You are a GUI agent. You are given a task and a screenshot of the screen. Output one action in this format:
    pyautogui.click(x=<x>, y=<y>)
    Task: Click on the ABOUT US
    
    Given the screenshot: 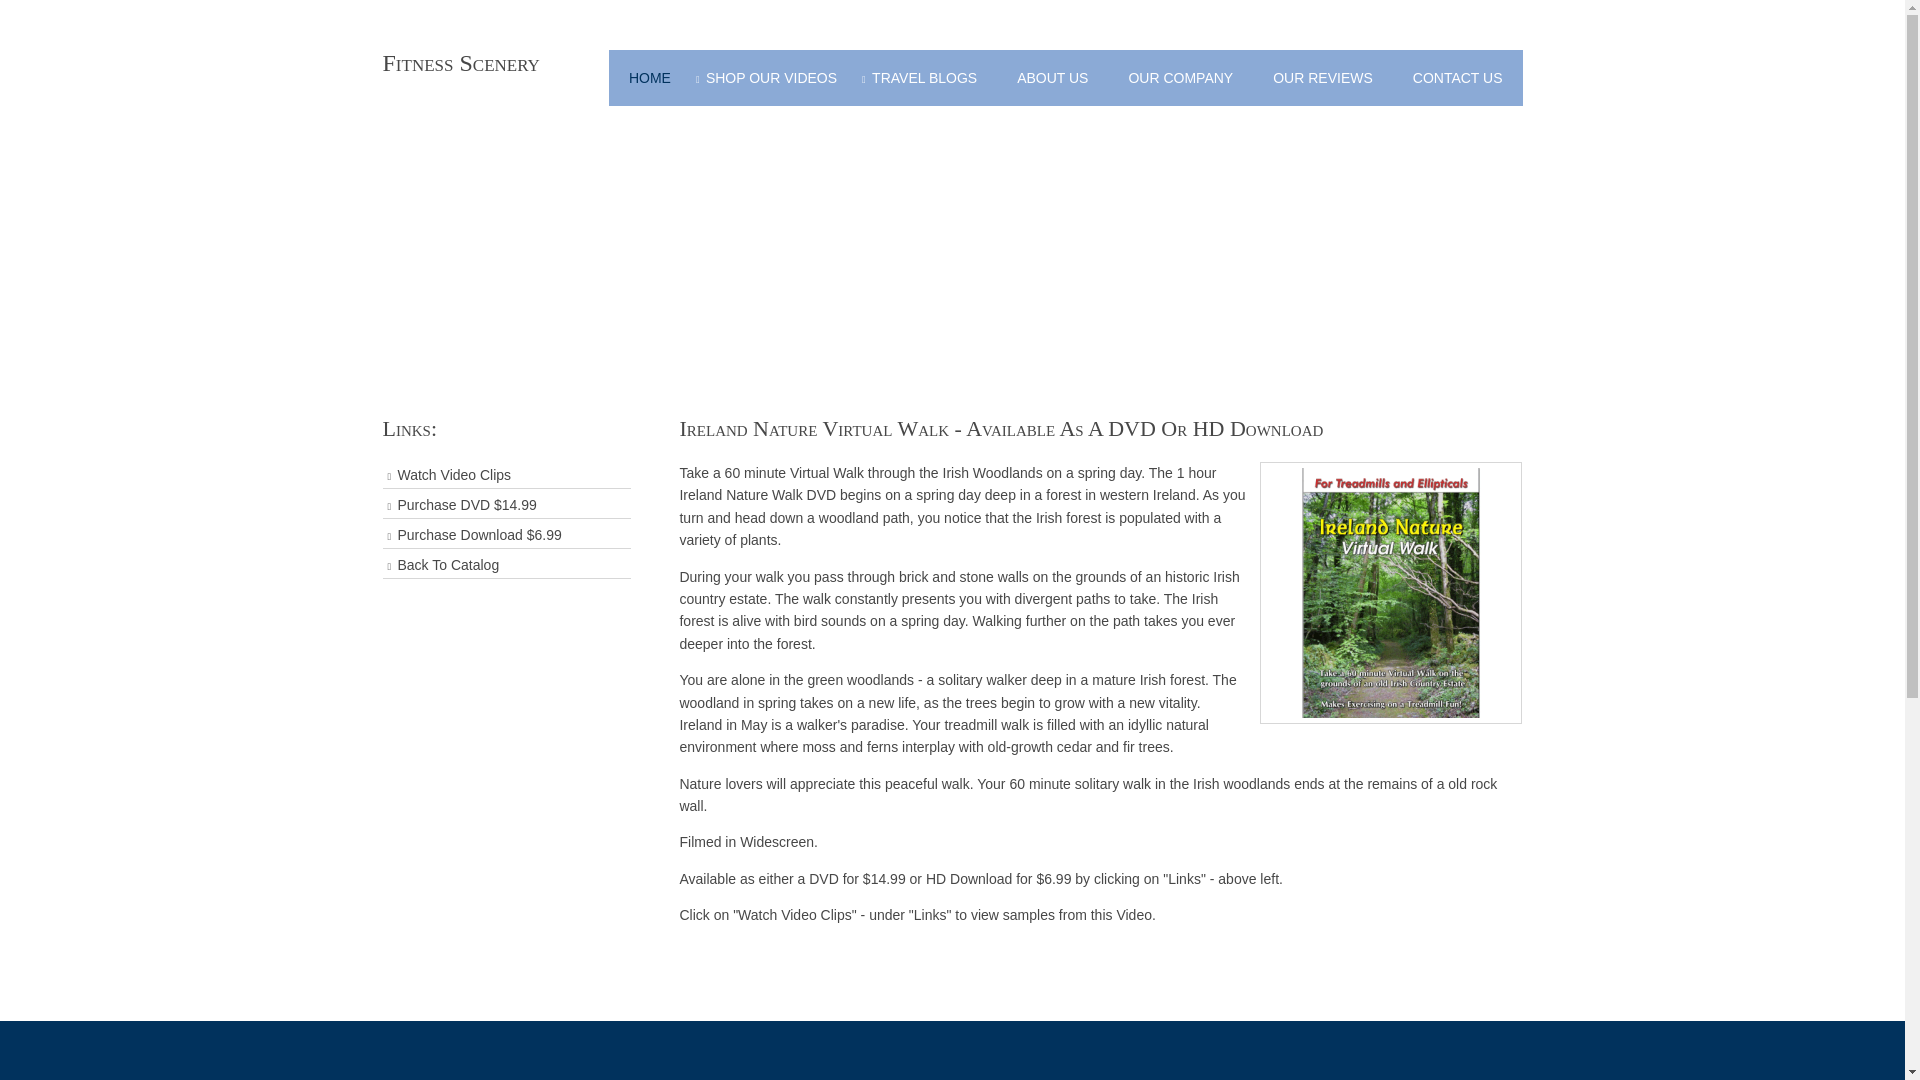 What is the action you would take?
    pyautogui.click(x=1052, y=77)
    